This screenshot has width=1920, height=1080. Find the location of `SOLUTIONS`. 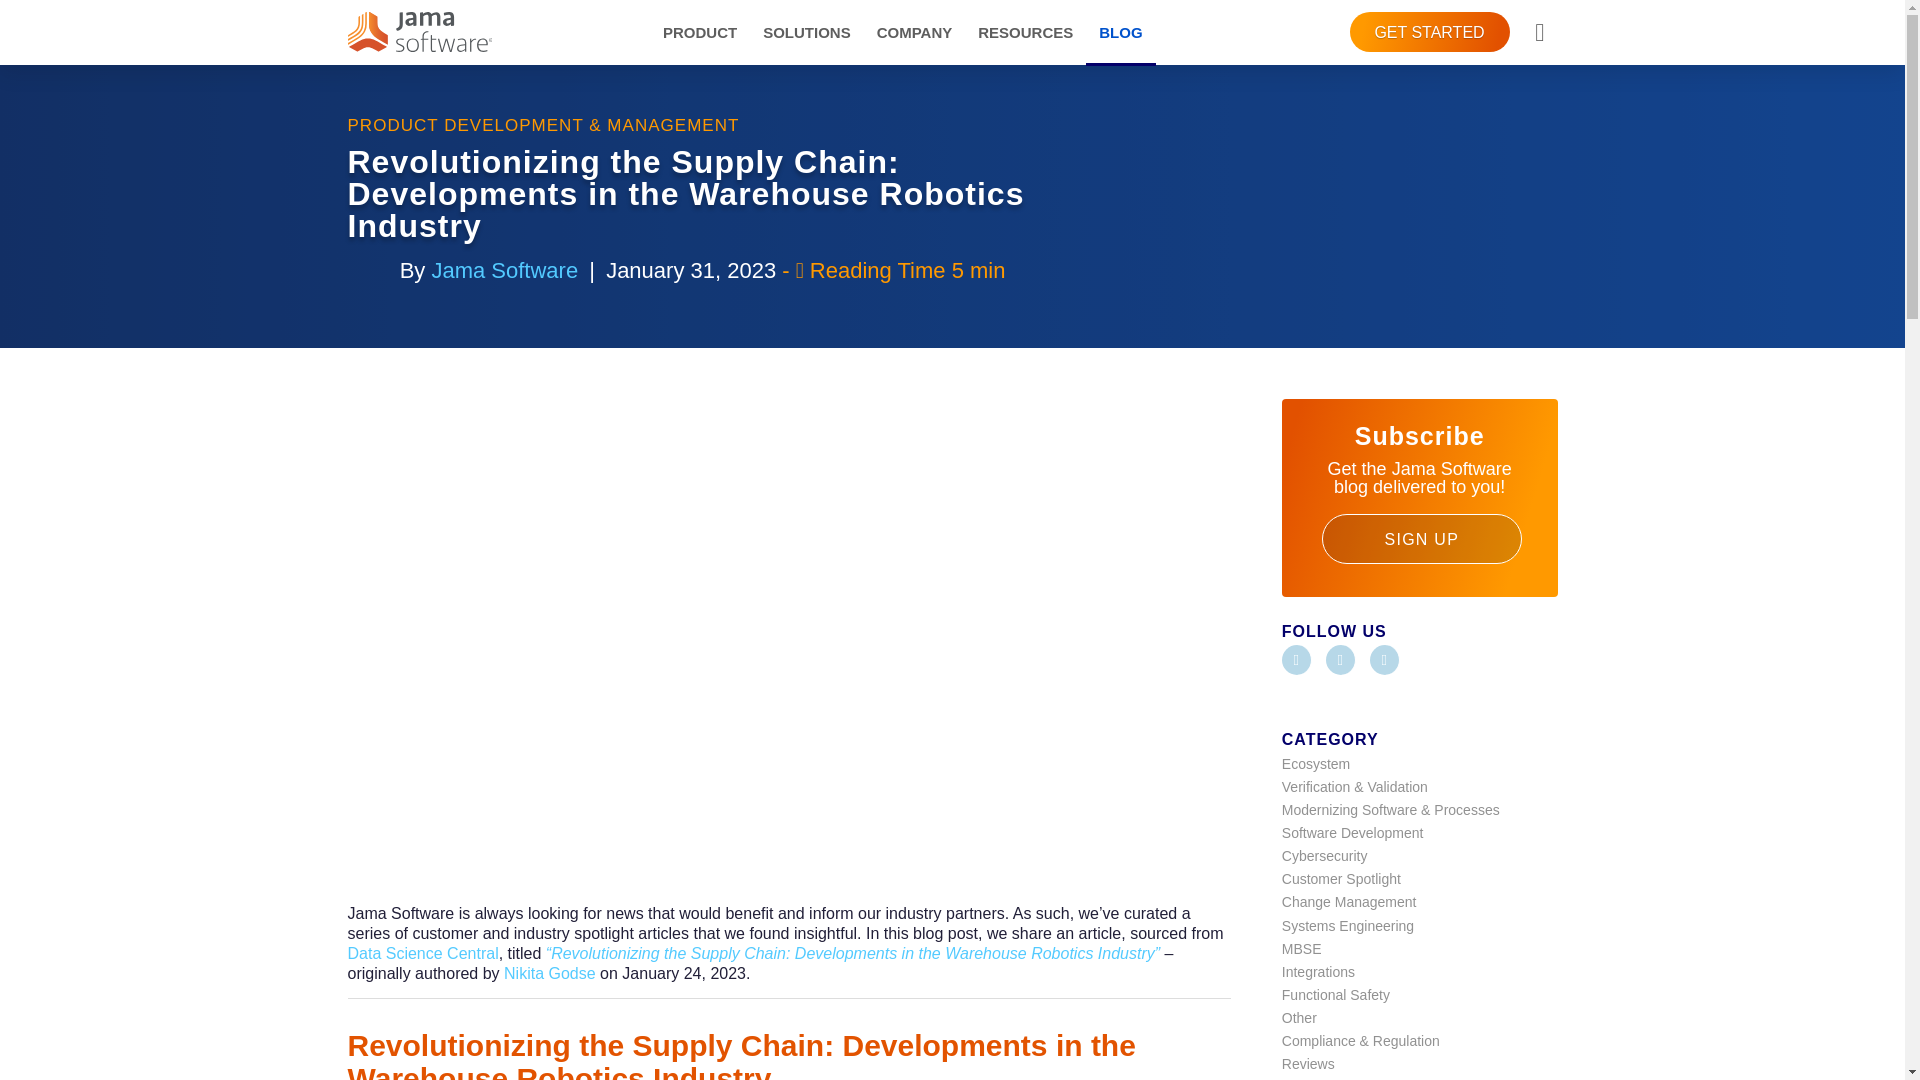

SOLUTIONS is located at coordinates (807, 32).